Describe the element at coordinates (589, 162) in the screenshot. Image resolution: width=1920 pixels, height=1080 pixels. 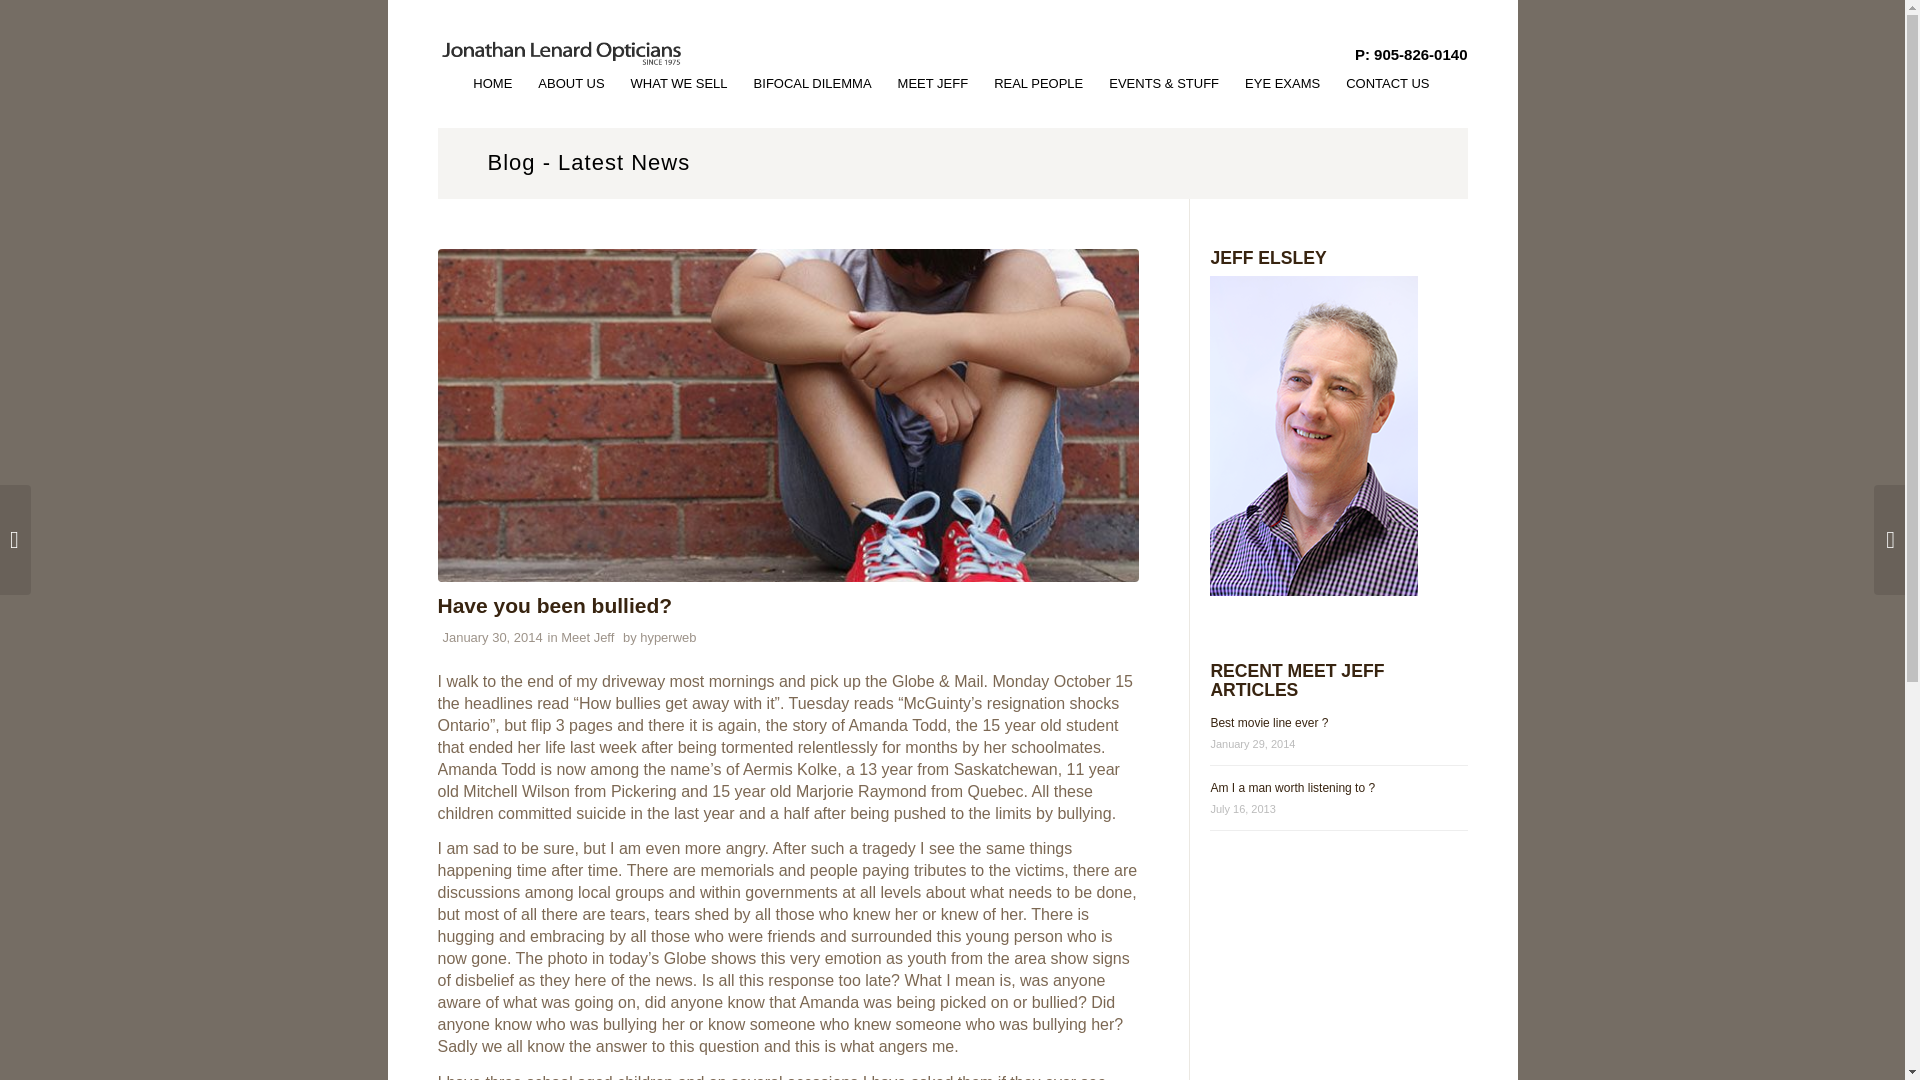
I see `Permanent Link: Blog - Latest News` at that location.